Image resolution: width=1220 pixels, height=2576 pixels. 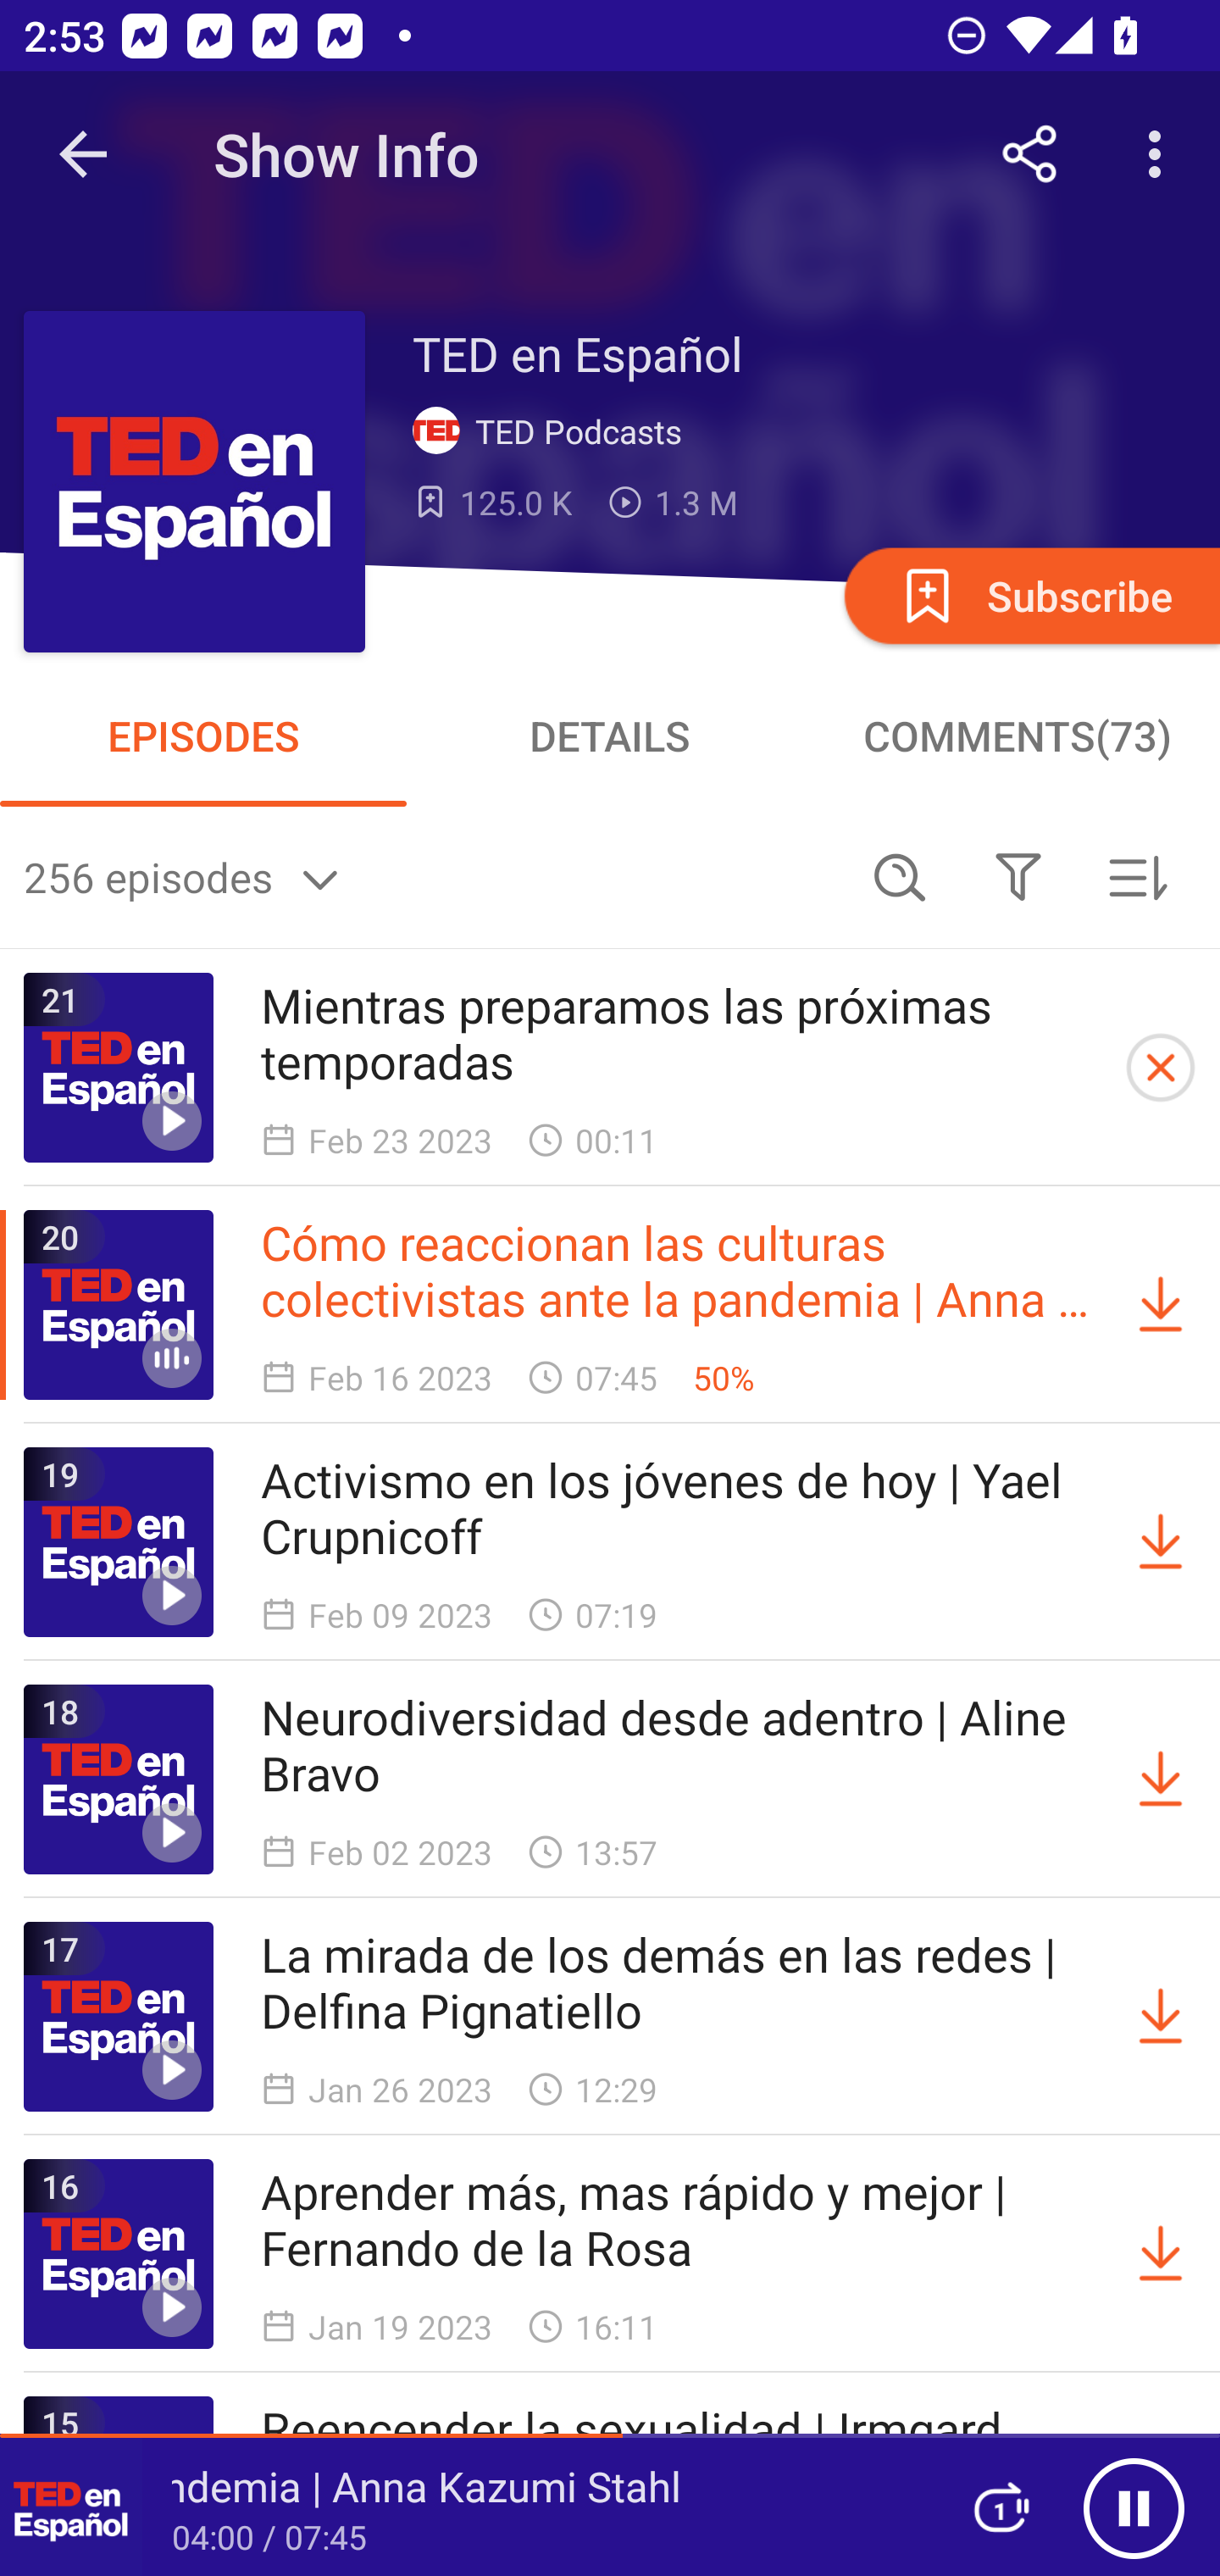 What do you see at coordinates (1018, 876) in the screenshot?
I see `` at bounding box center [1018, 876].